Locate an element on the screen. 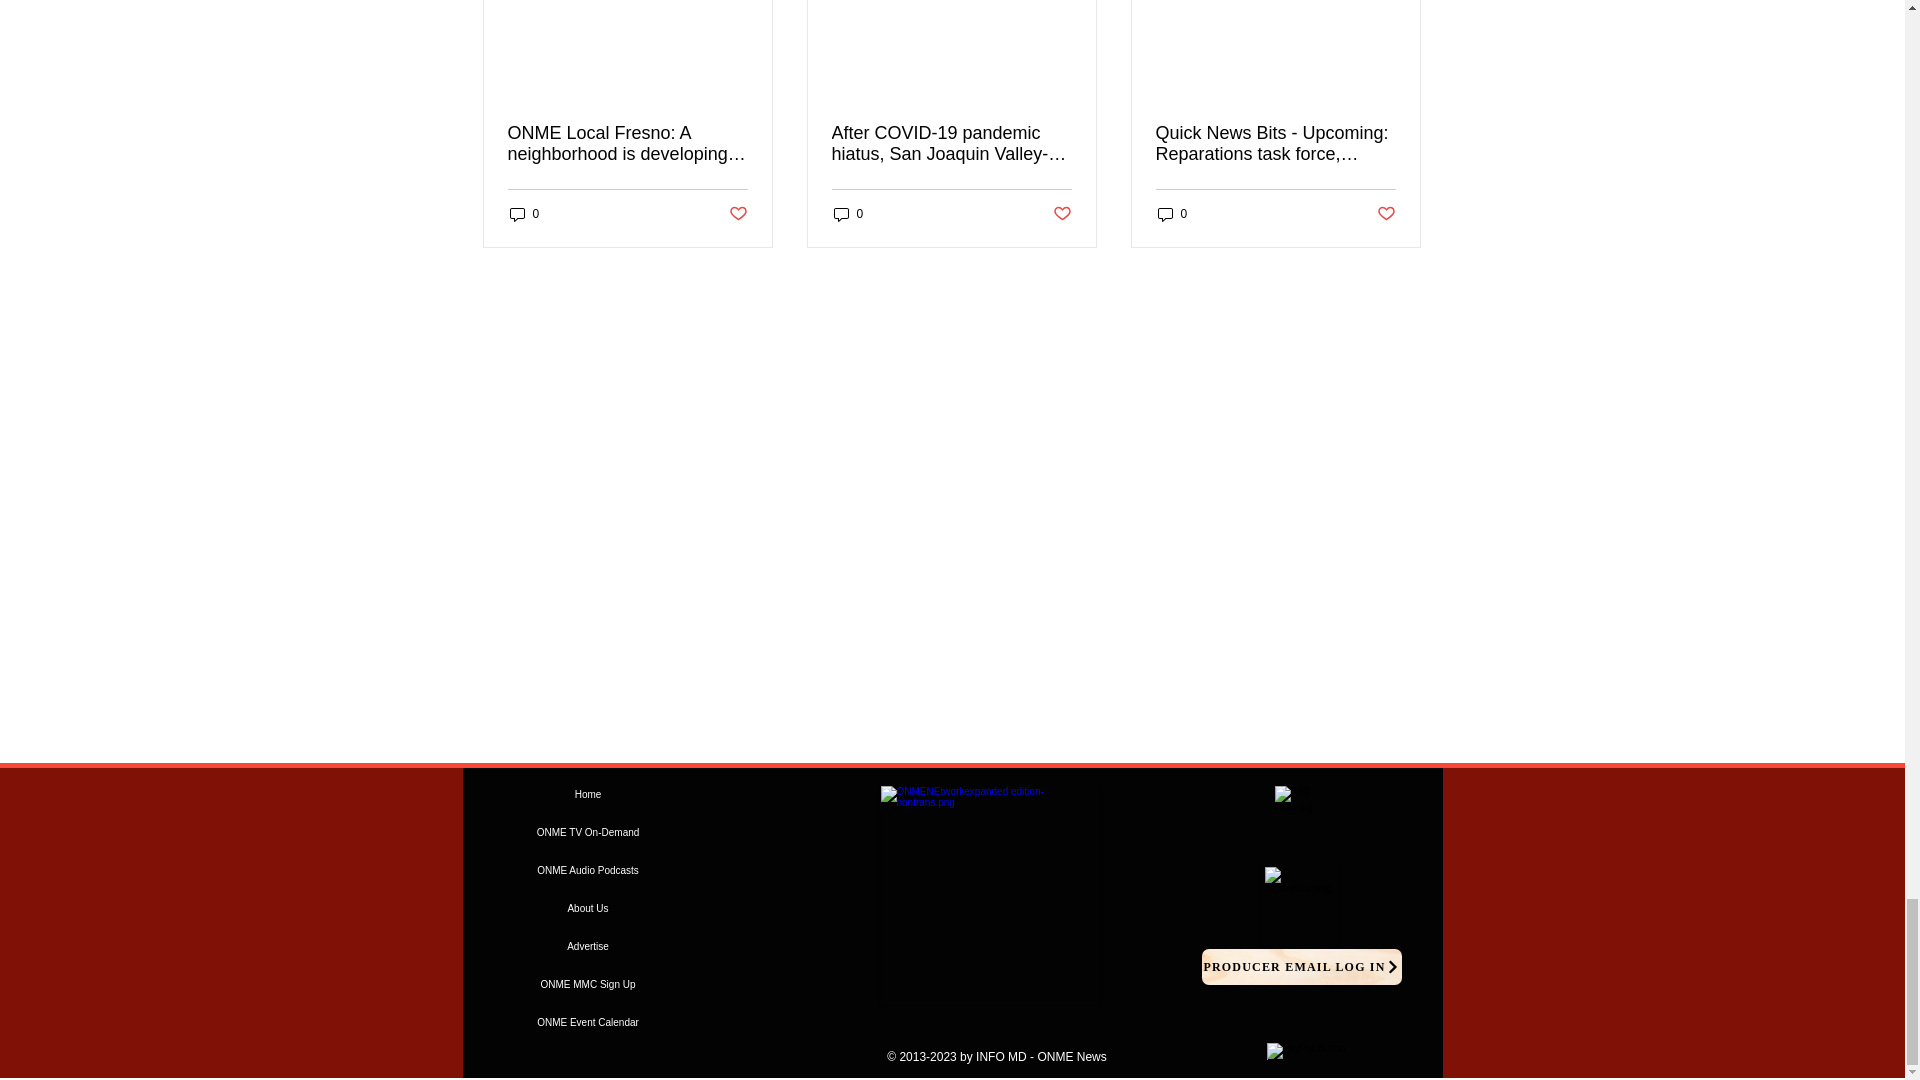 The image size is (1920, 1080). ONMElogoNew1-nontrans.png is located at coordinates (988, 895).